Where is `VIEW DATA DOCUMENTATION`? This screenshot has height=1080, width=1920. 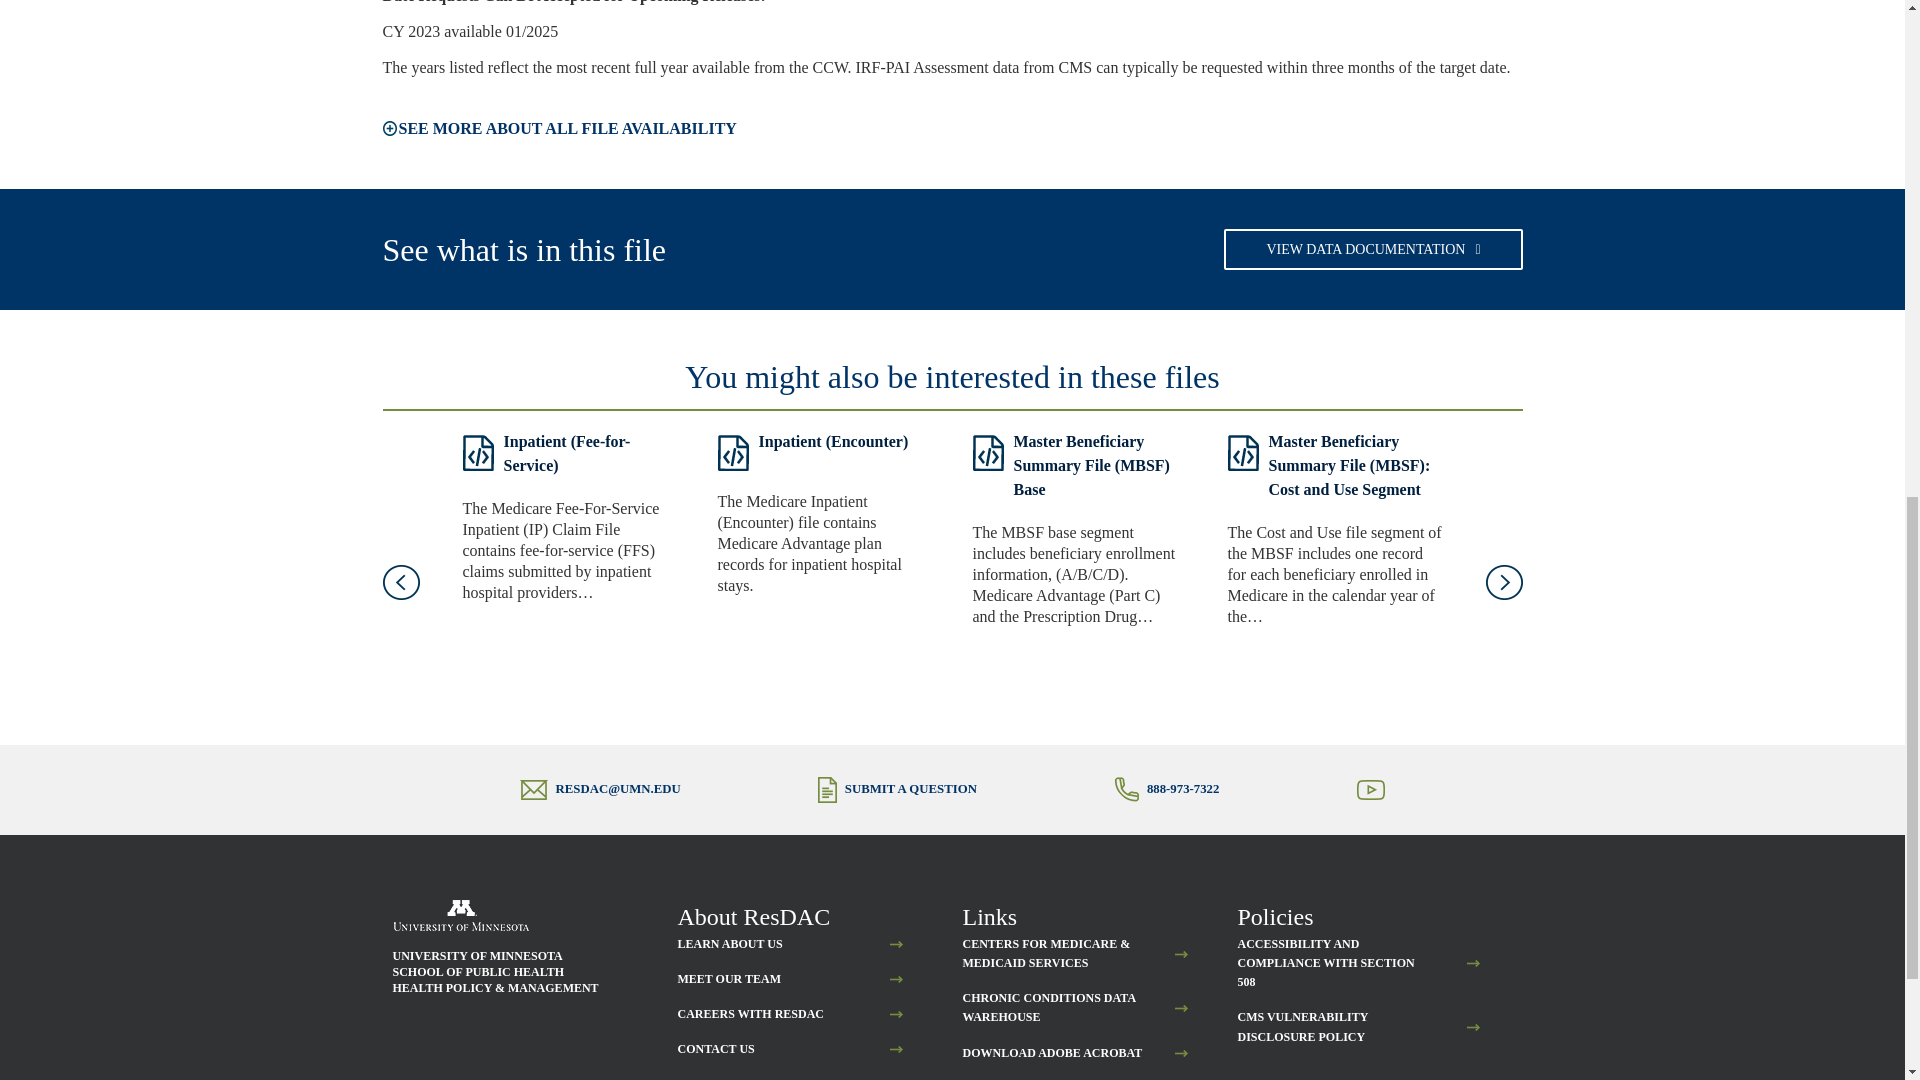
VIEW DATA DOCUMENTATION is located at coordinates (1373, 249).